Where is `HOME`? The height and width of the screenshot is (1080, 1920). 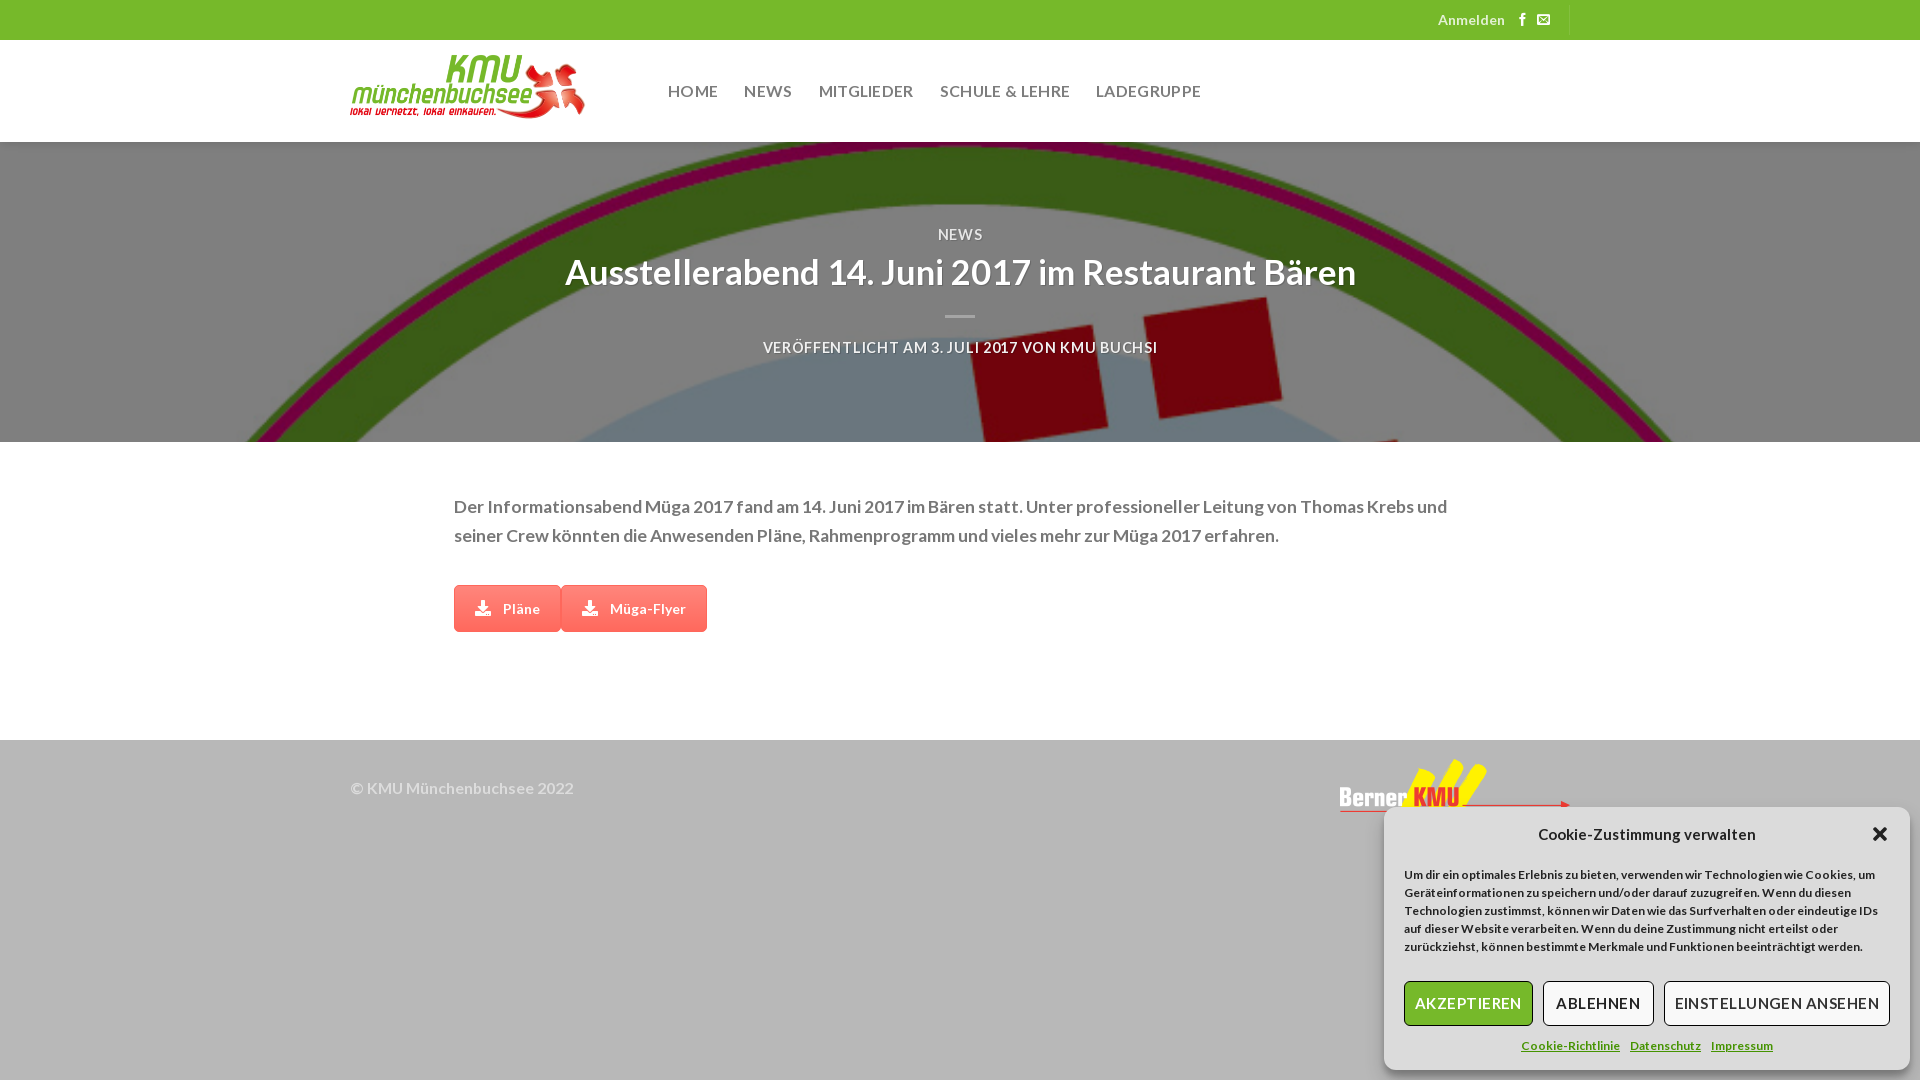 HOME is located at coordinates (693, 91).